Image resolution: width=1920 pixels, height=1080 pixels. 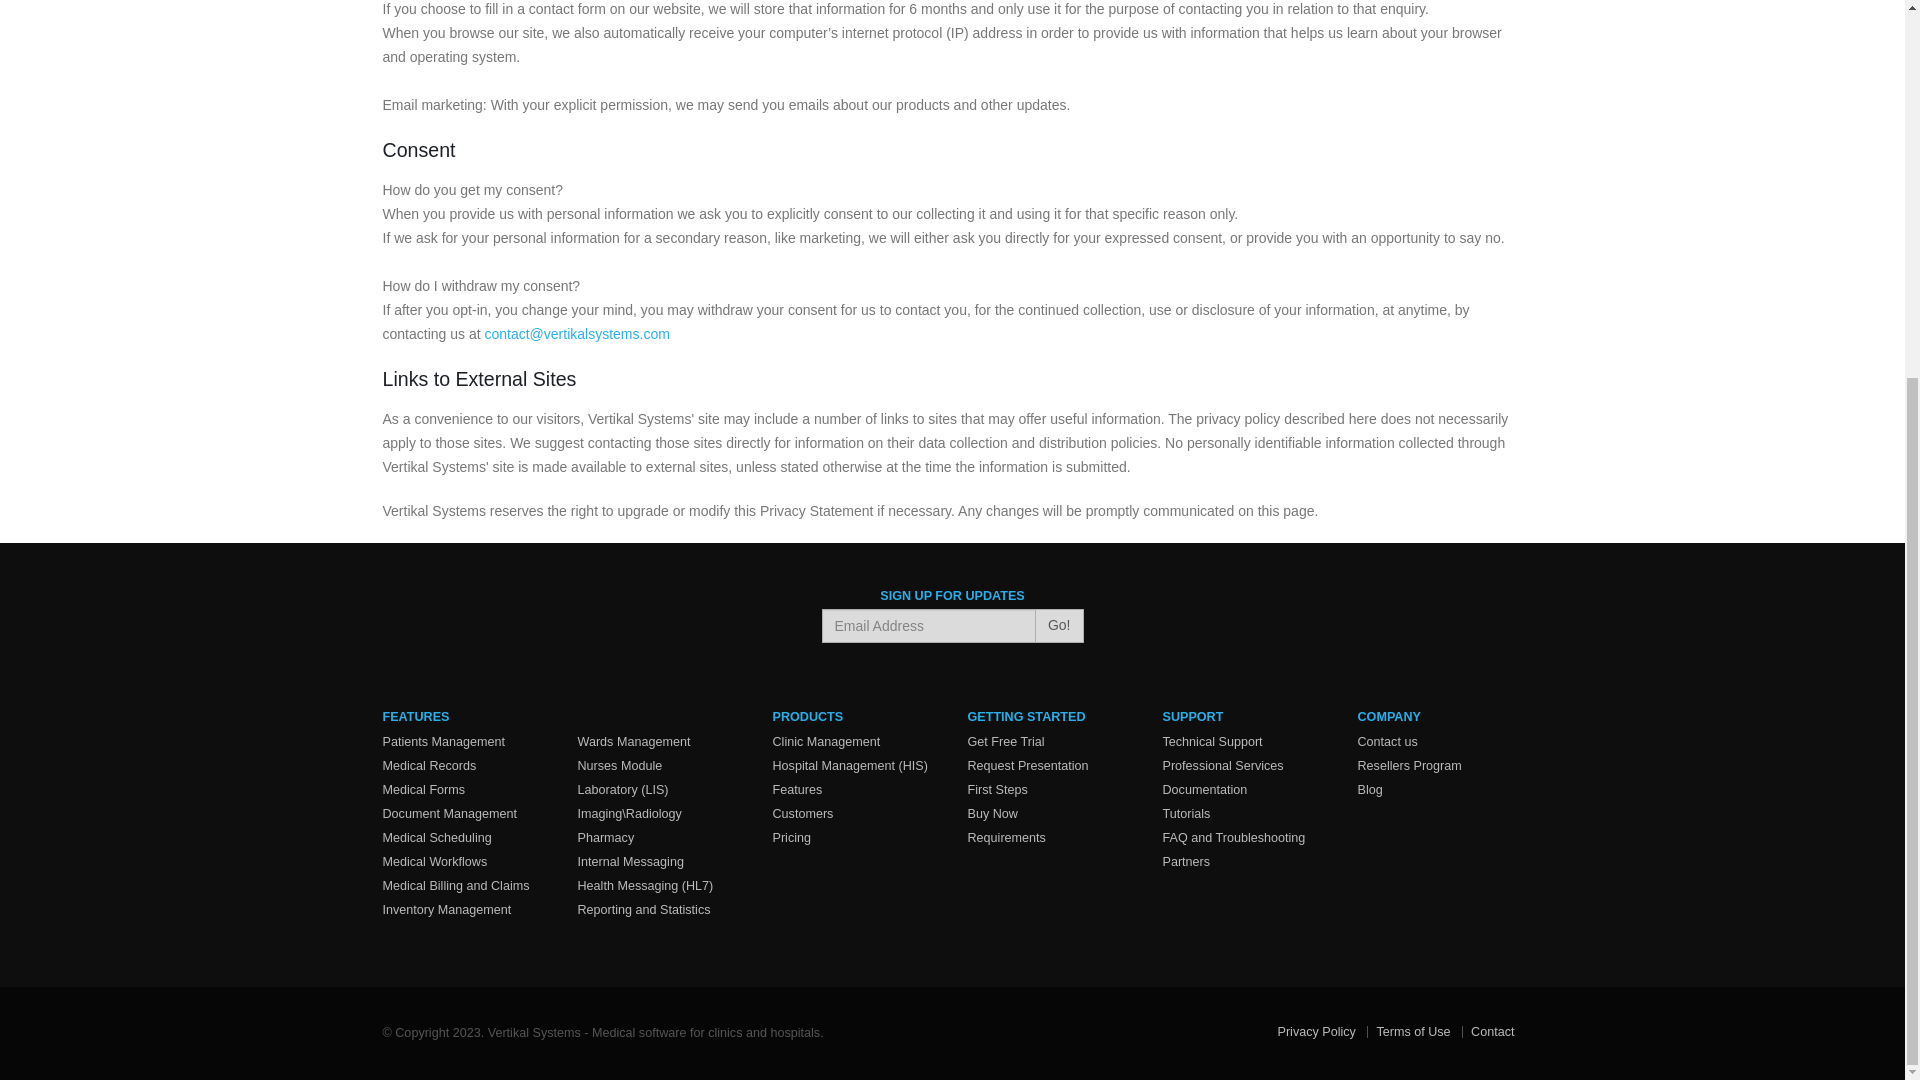 I want to click on Pharmacy, so click(x=606, y=837).